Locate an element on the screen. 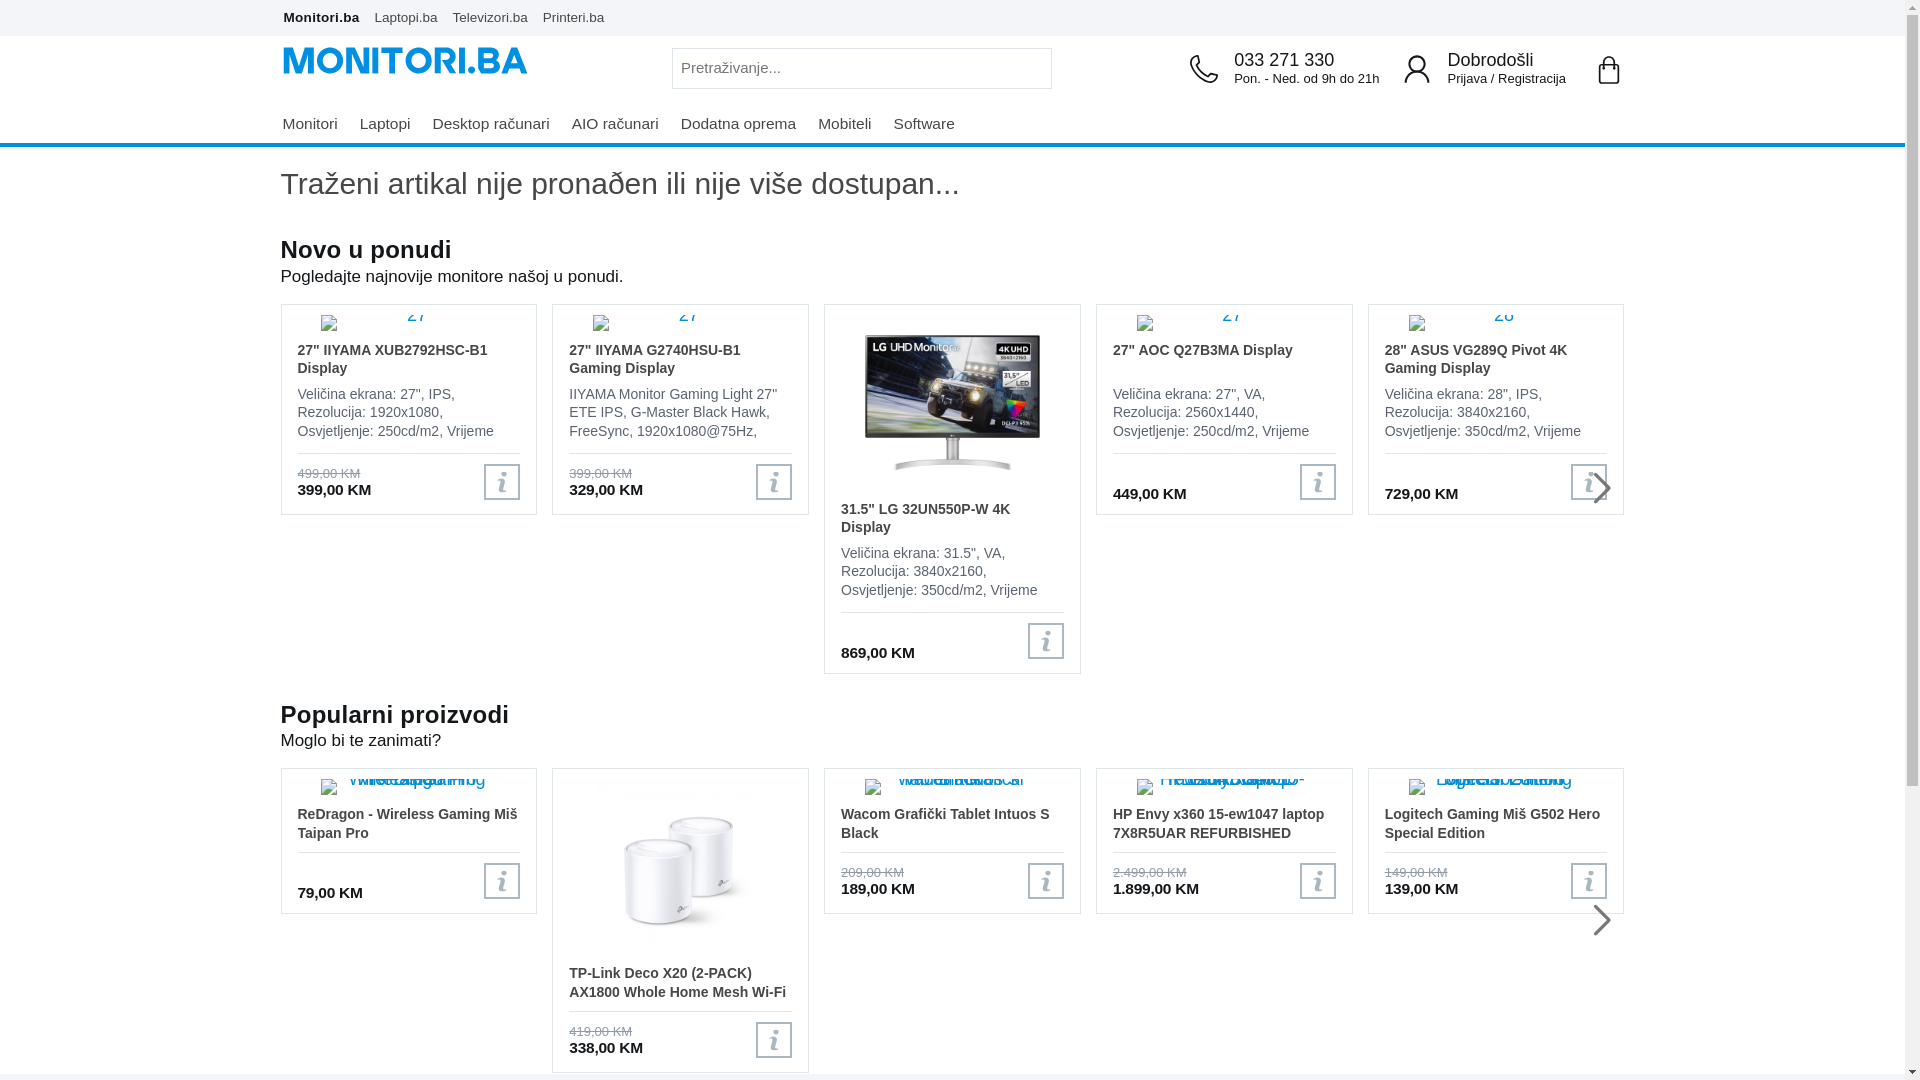 The height and width of the screenshot is (1080, 1920). Laptopi is located at coordinates (394, 124).